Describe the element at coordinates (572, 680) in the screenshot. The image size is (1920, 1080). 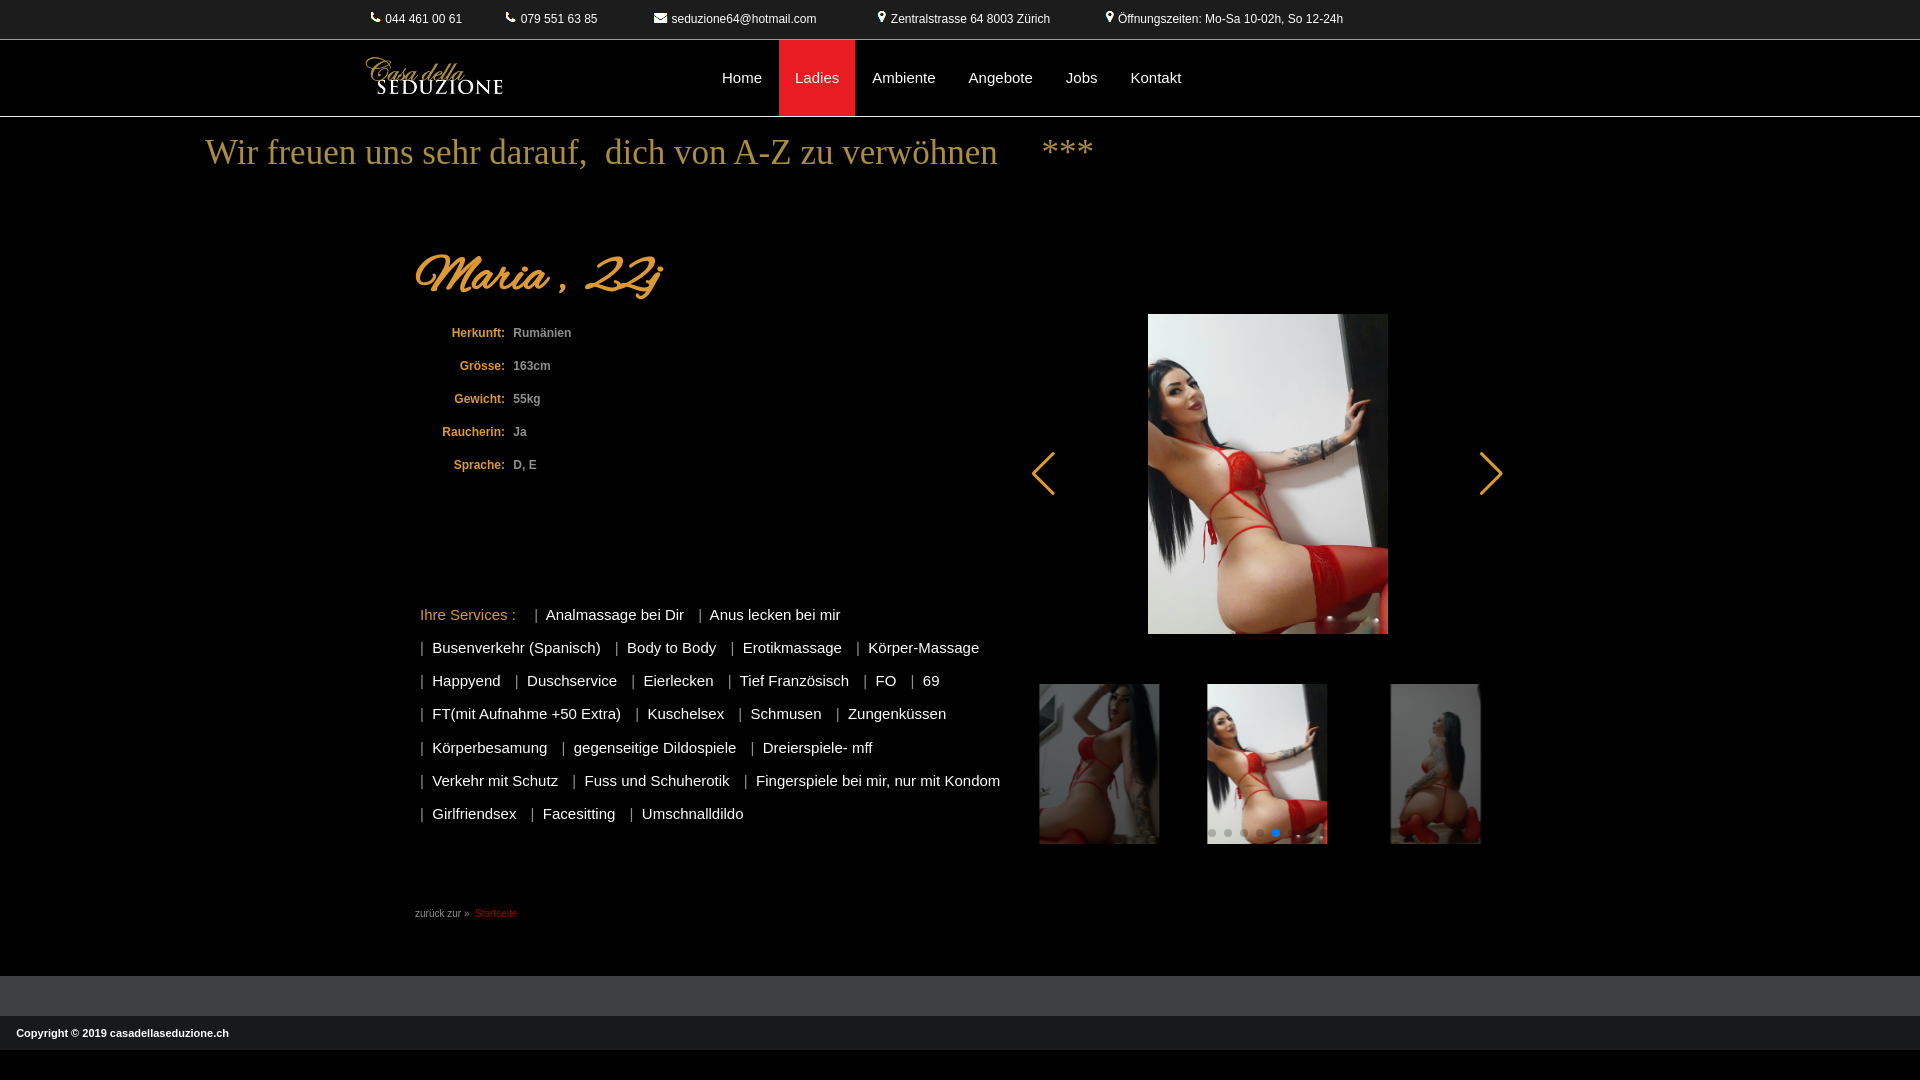
I see `Duschservice ` at that location.